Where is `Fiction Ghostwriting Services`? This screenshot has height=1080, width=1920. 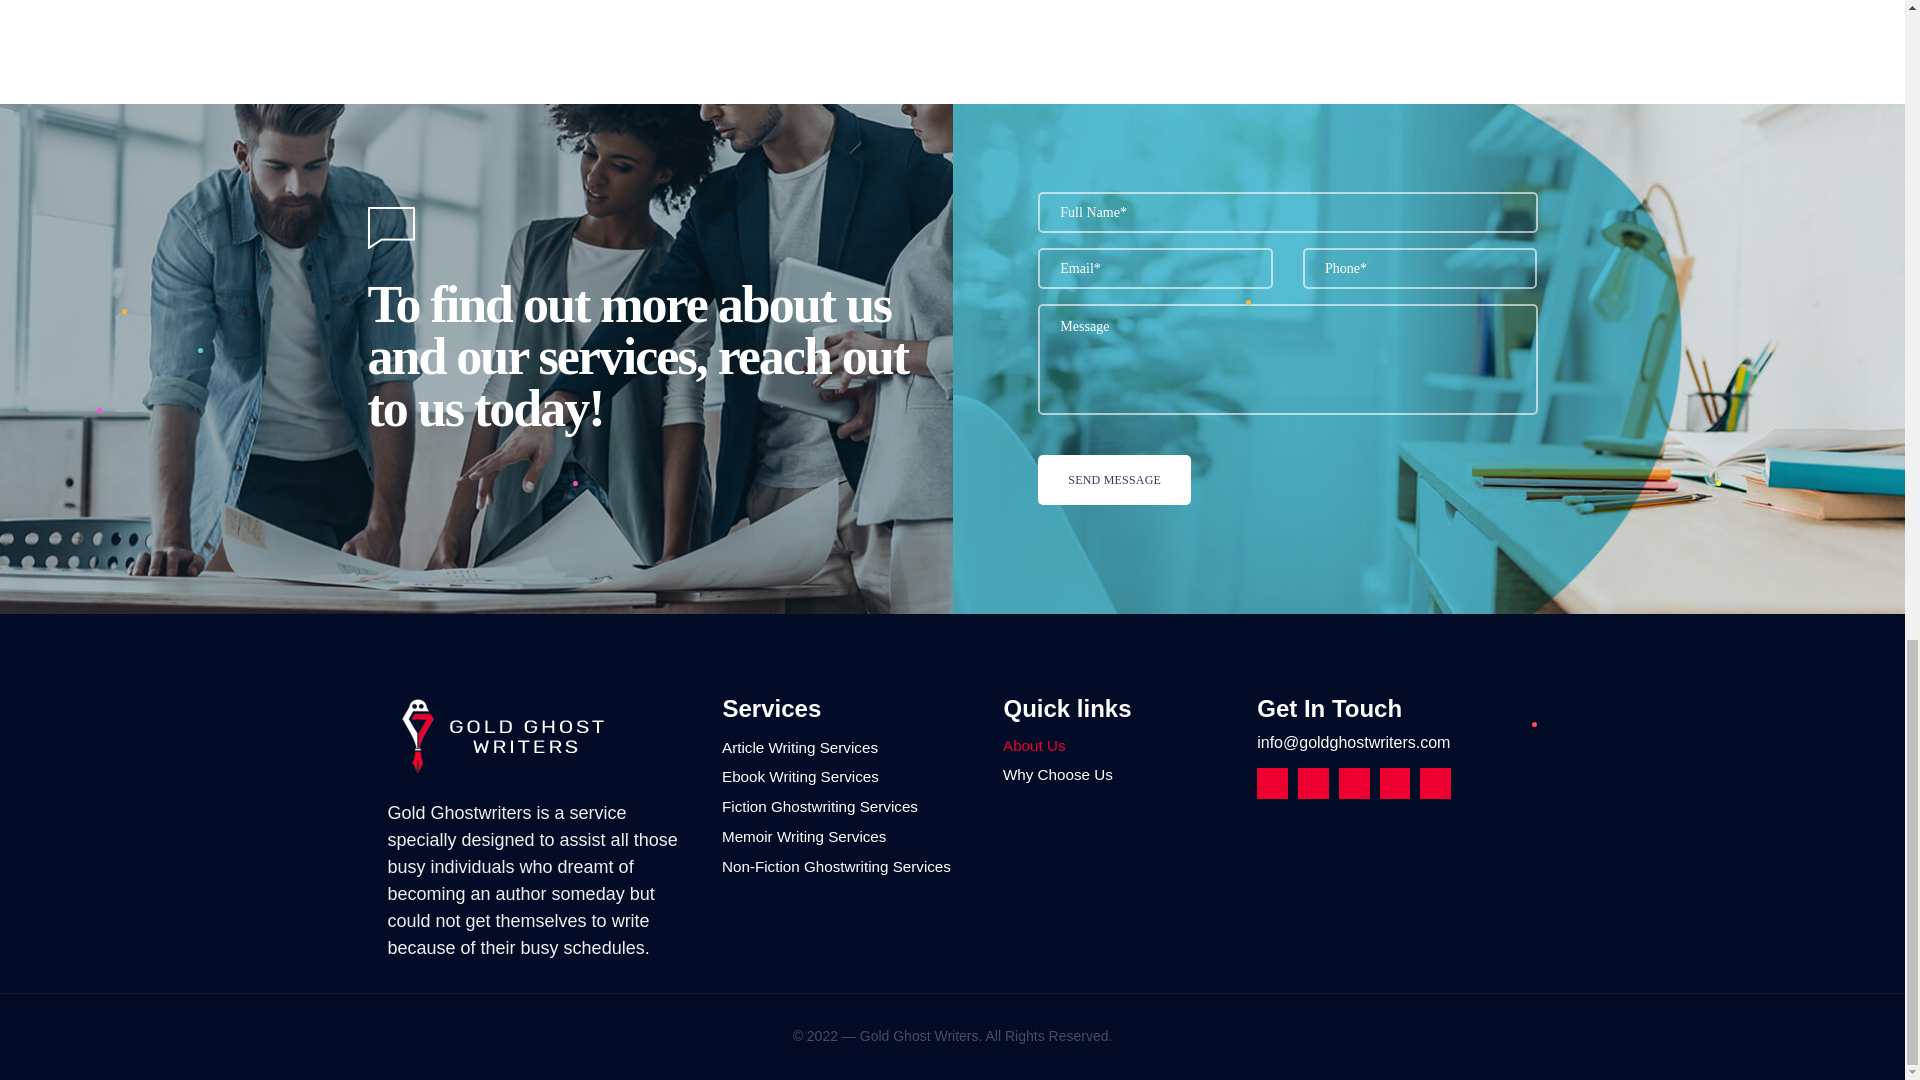
Fiction Ghostwriting Services is located at coordinates (847, 806).